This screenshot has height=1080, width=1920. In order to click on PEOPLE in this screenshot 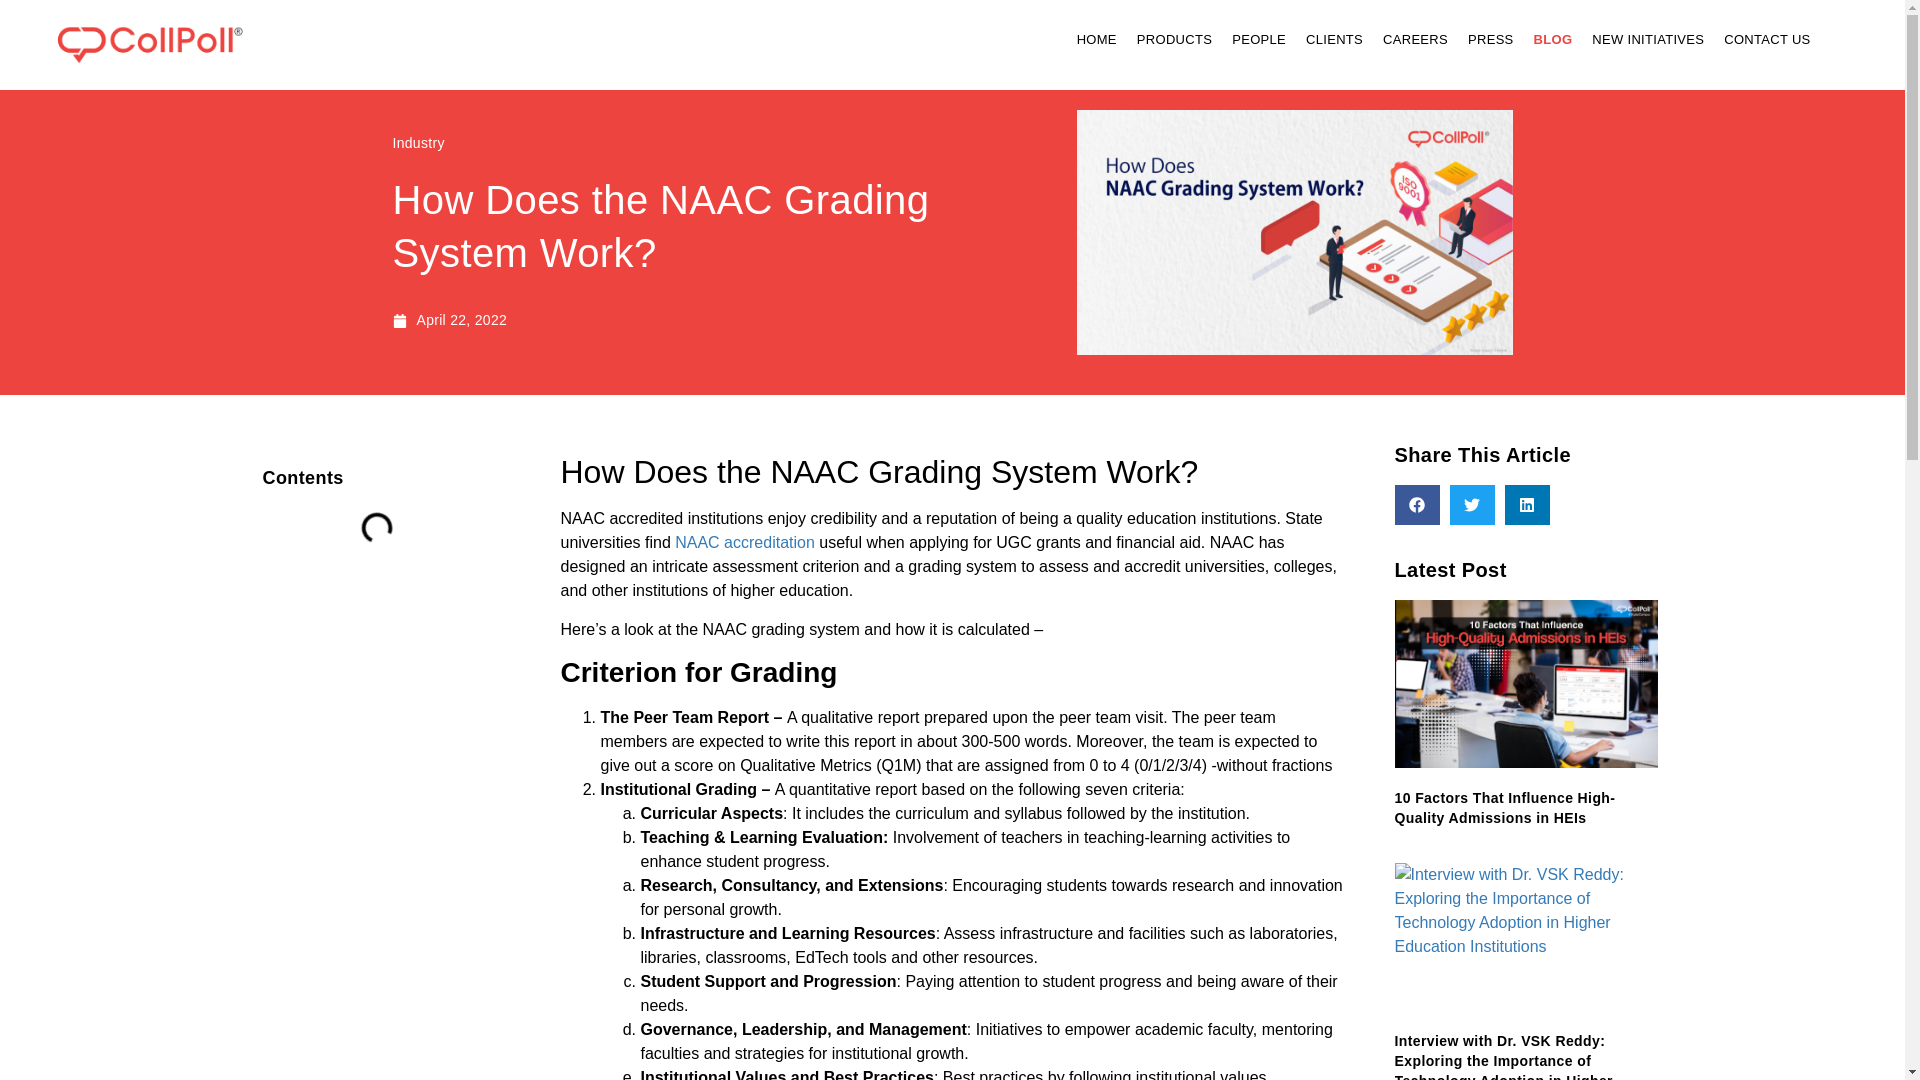, I will do `click(1258, 40)`.